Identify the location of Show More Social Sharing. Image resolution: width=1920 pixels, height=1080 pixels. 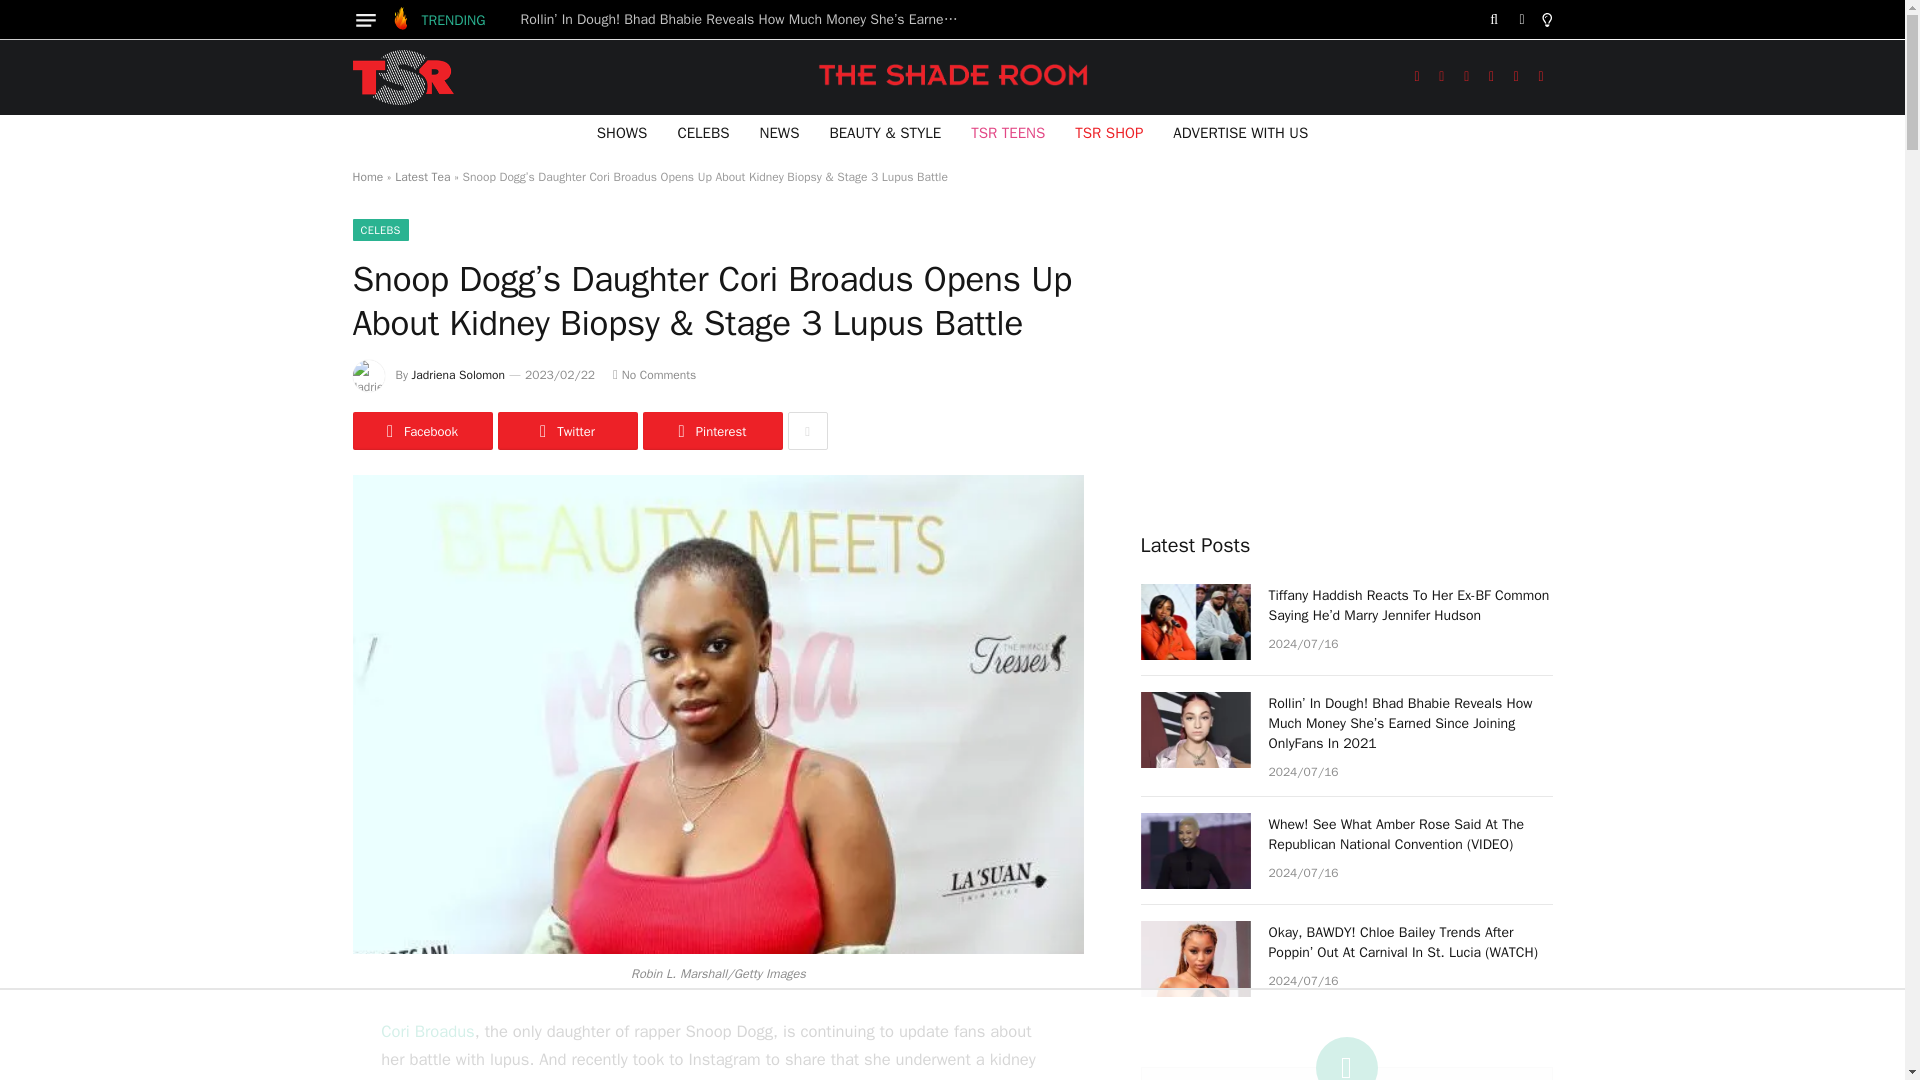
(807, 430).